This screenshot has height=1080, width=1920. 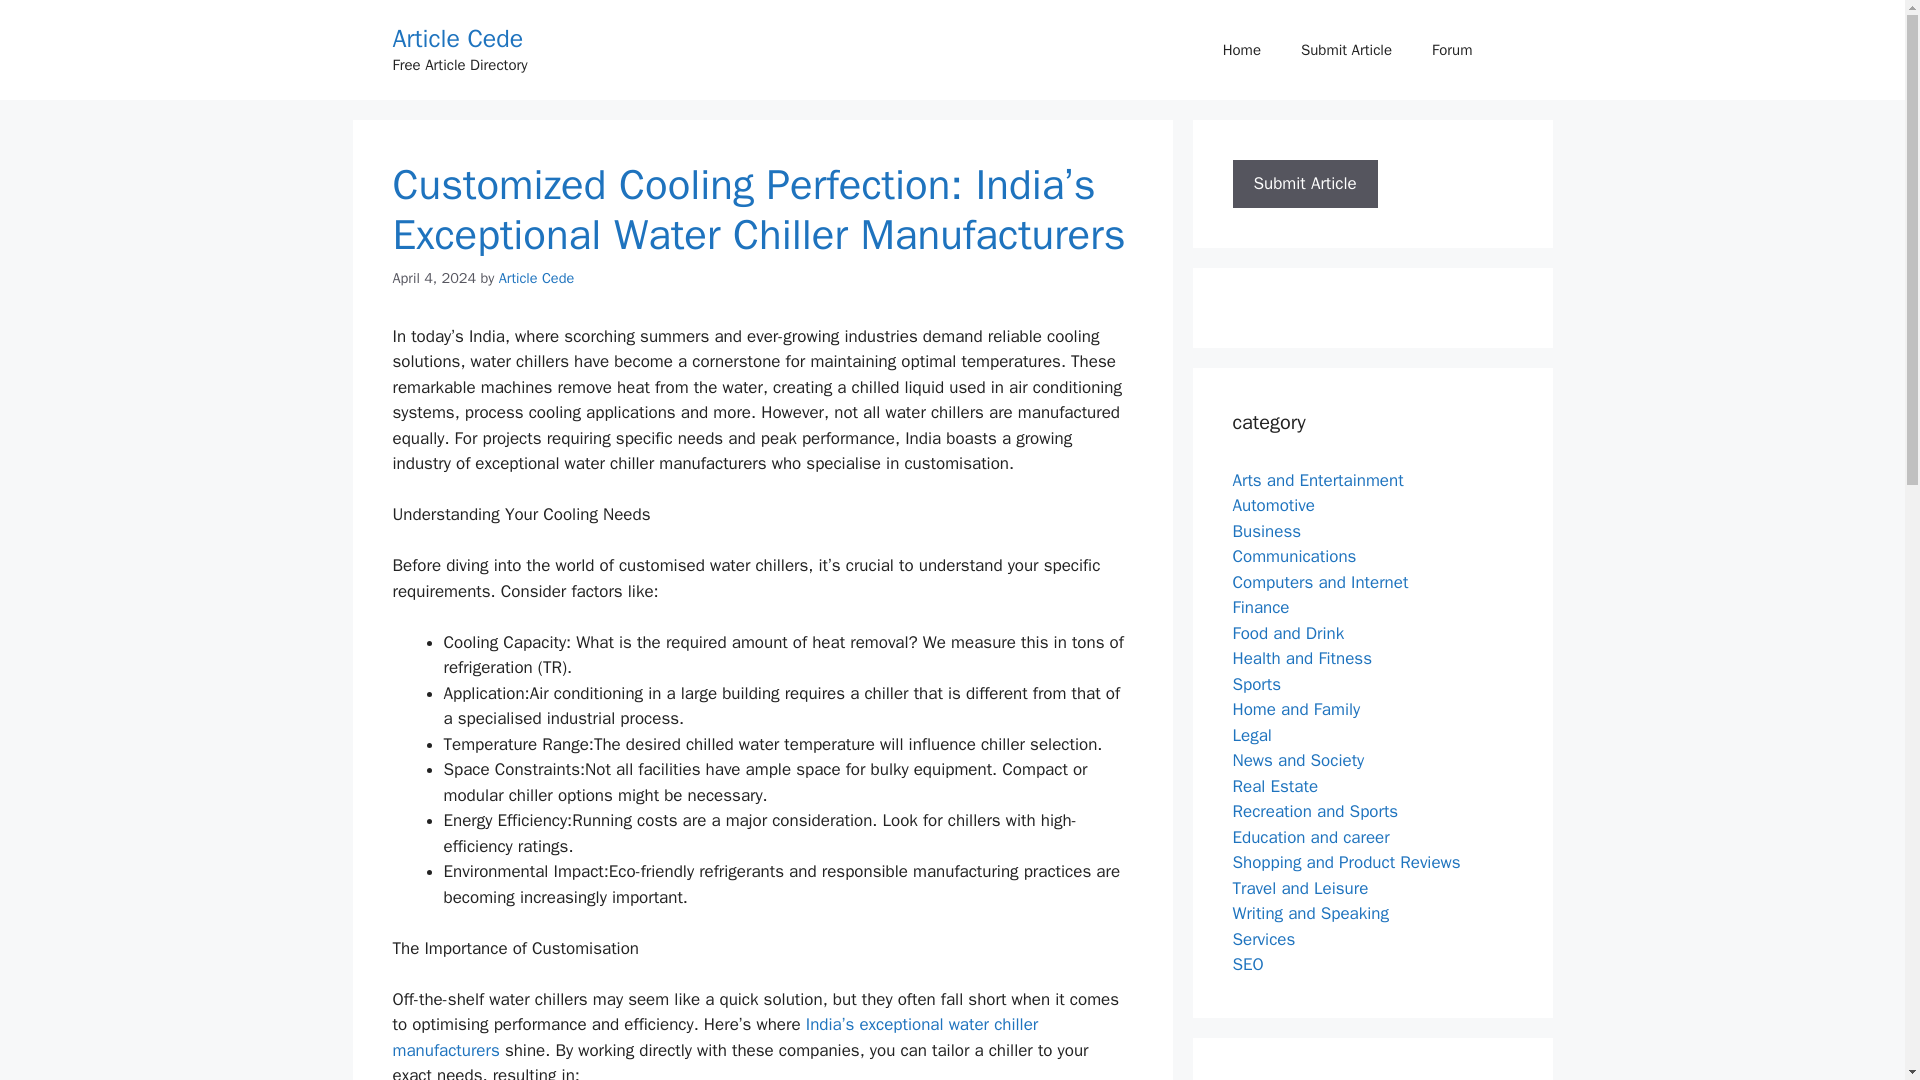 I want to click on Arts and Entertainment, so click(x=1318, y=480).